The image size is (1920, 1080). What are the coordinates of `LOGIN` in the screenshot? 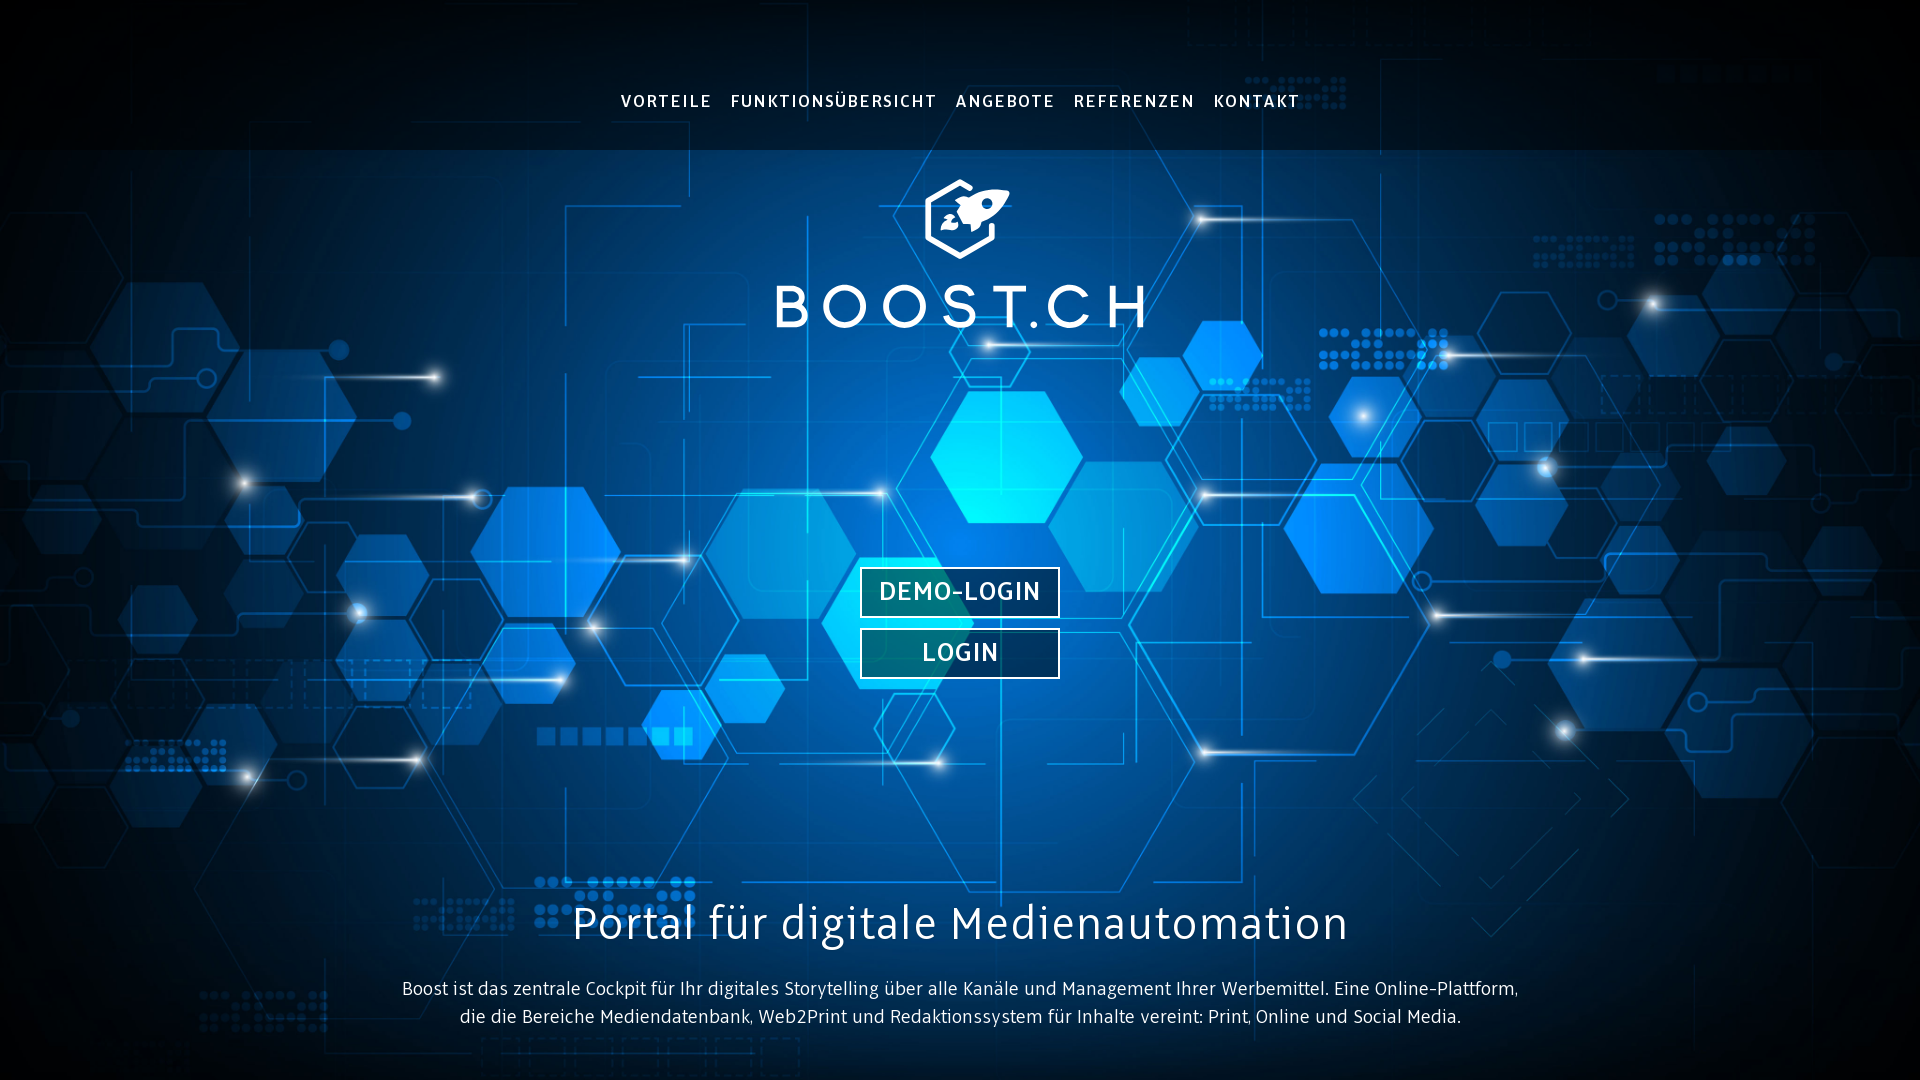 It's located at (960, 654).